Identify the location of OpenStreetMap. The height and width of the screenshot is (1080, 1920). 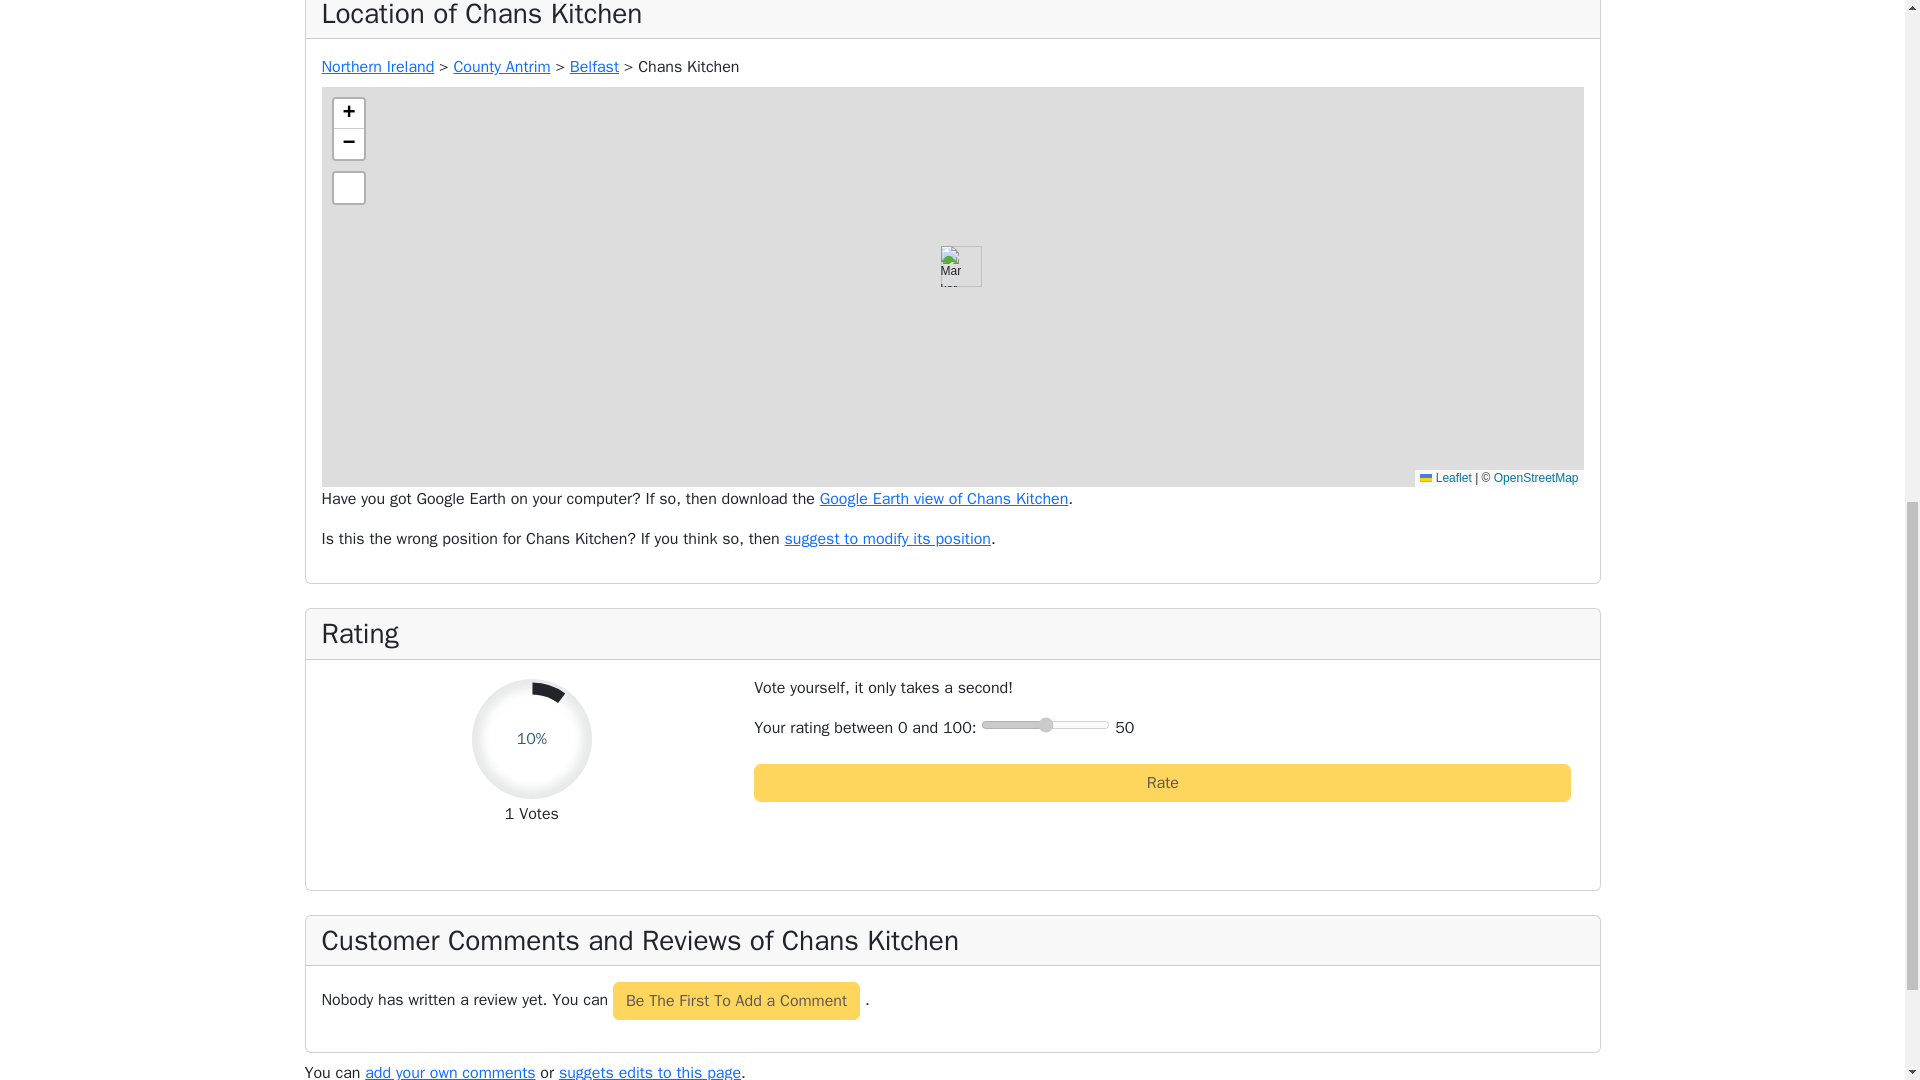
(1536, 477).